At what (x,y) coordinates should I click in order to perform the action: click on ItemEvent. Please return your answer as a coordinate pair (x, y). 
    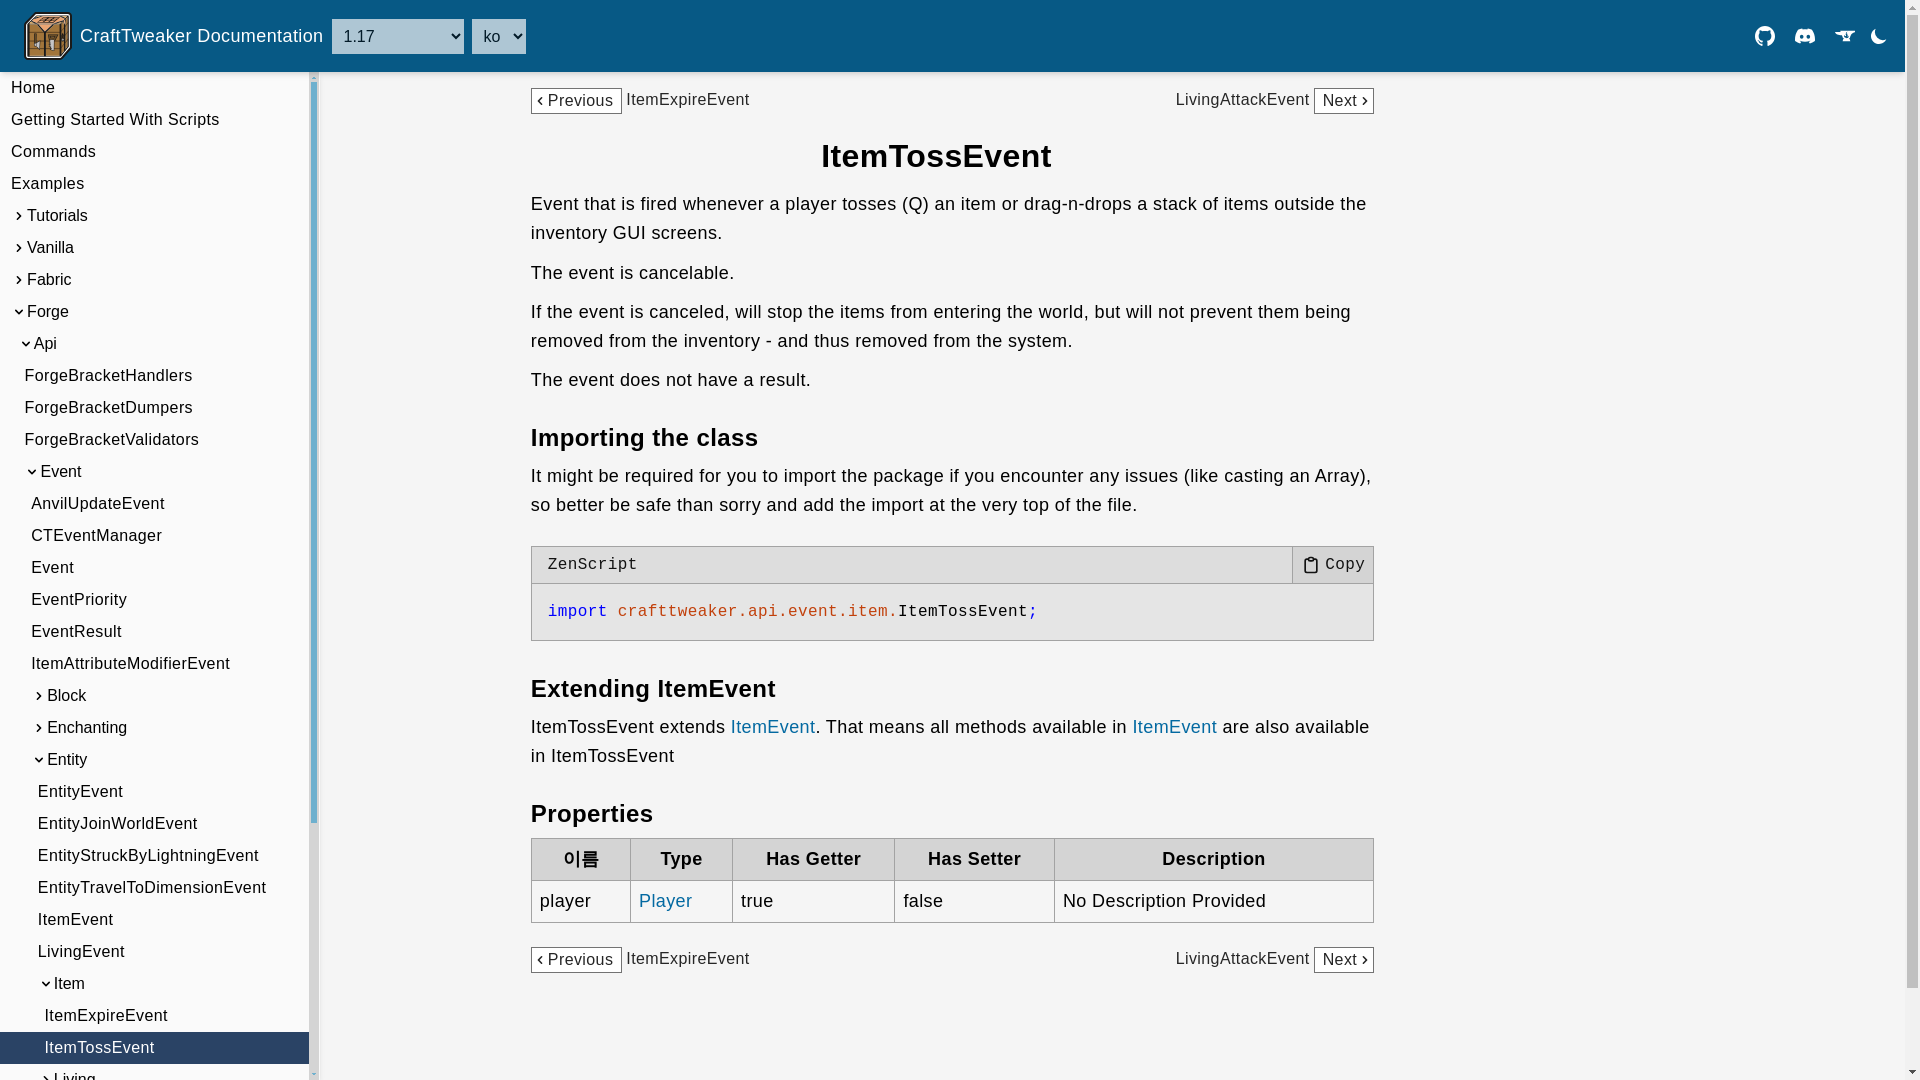
    Looking at the image, I should click on (154, 920).